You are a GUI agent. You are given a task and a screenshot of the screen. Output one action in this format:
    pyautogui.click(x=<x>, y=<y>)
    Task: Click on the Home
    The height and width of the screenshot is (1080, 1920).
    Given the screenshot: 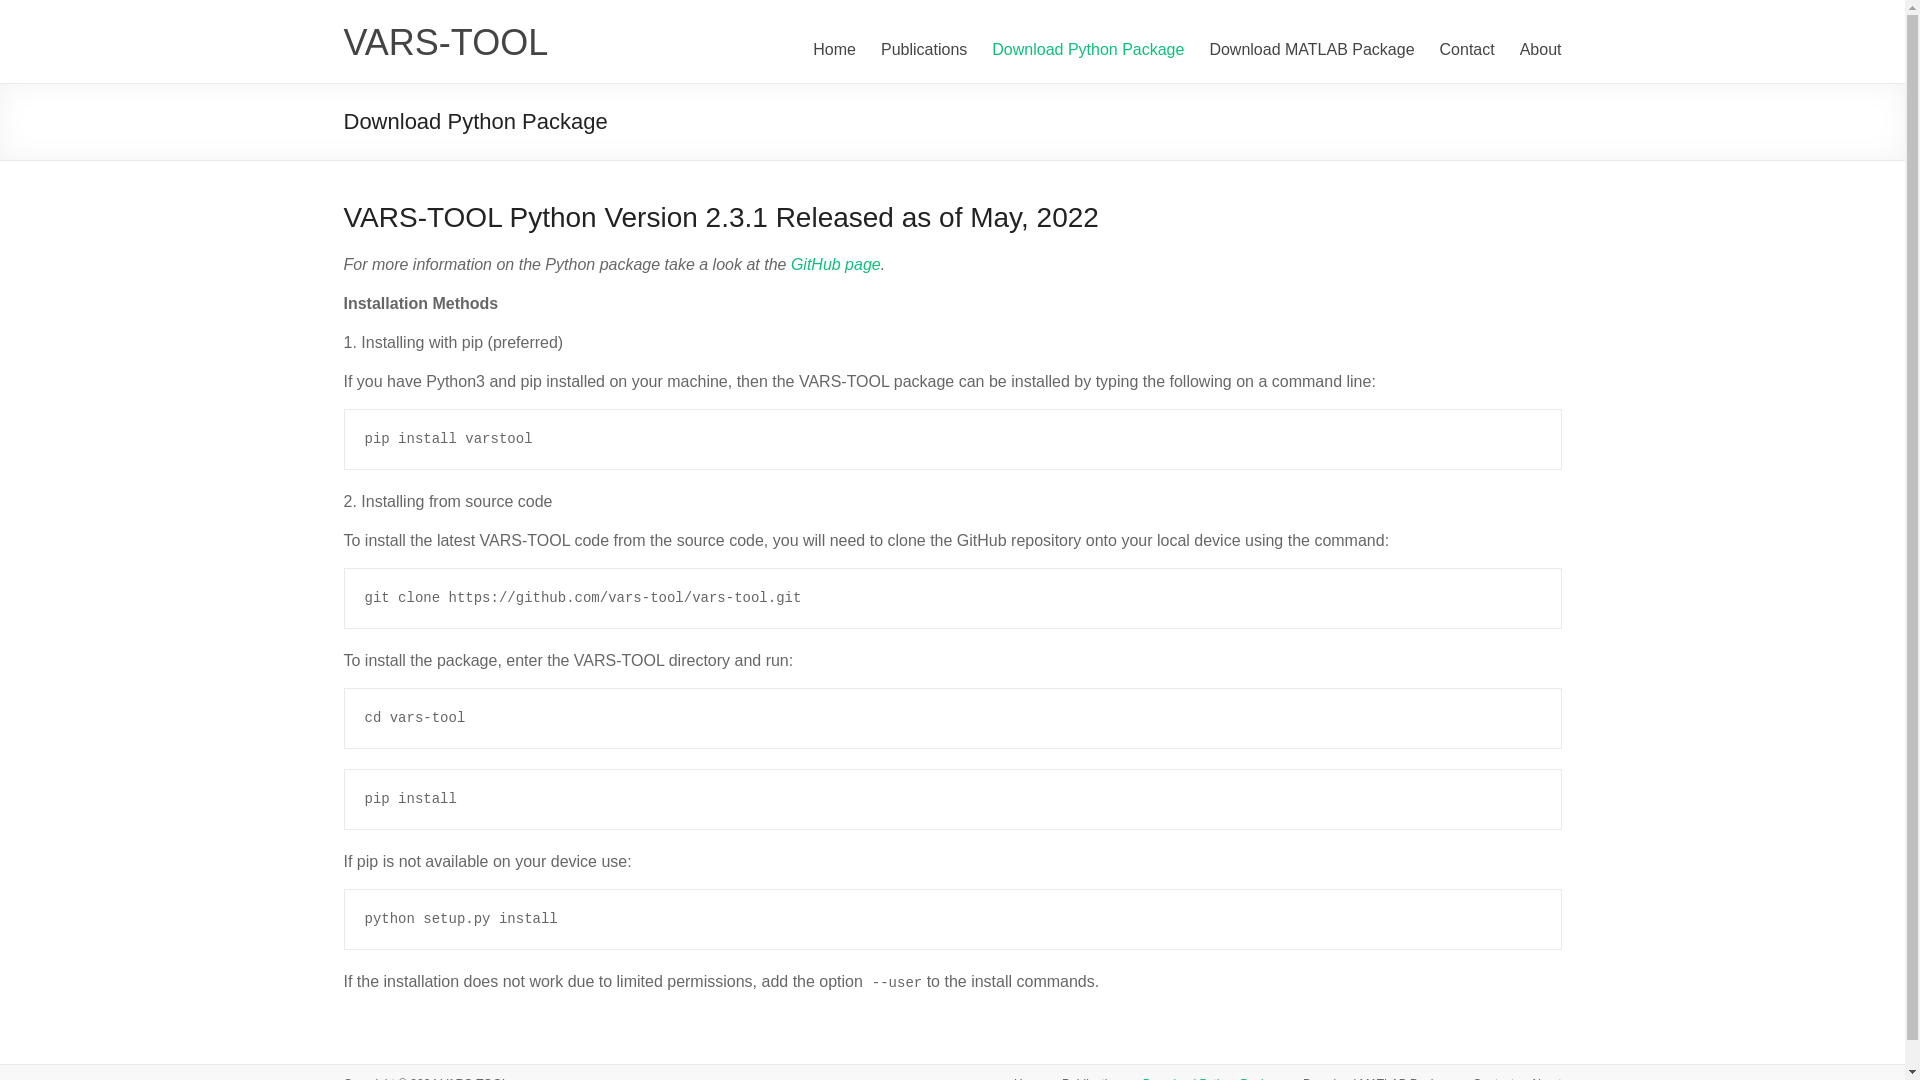 What is the action you would take?
    pyautogui.click(x=1022, y=1077)
    